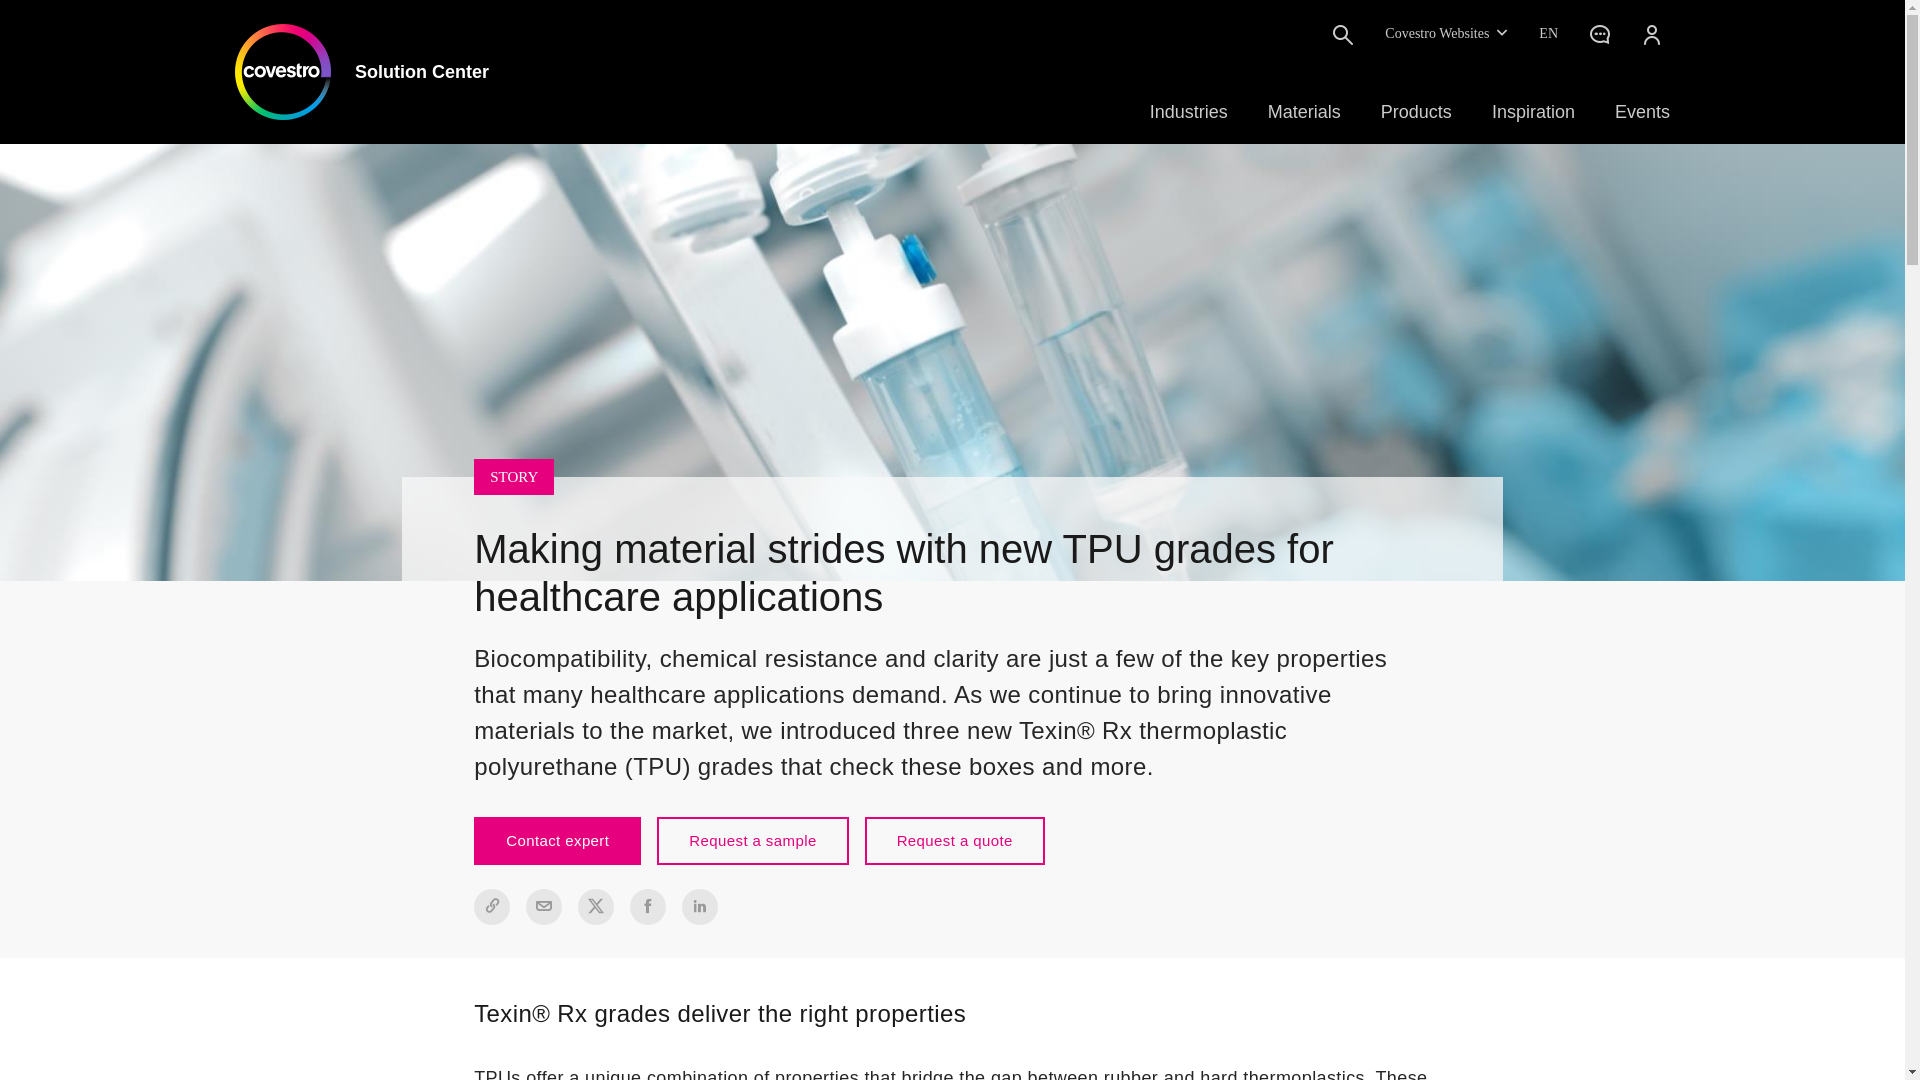 Image resolution: width=1920 pixels, height=1080 pixels. What do you see at coordinates (1304, 112) in the screenshot?
I see `Materials` at bounding box center [1304, 112].